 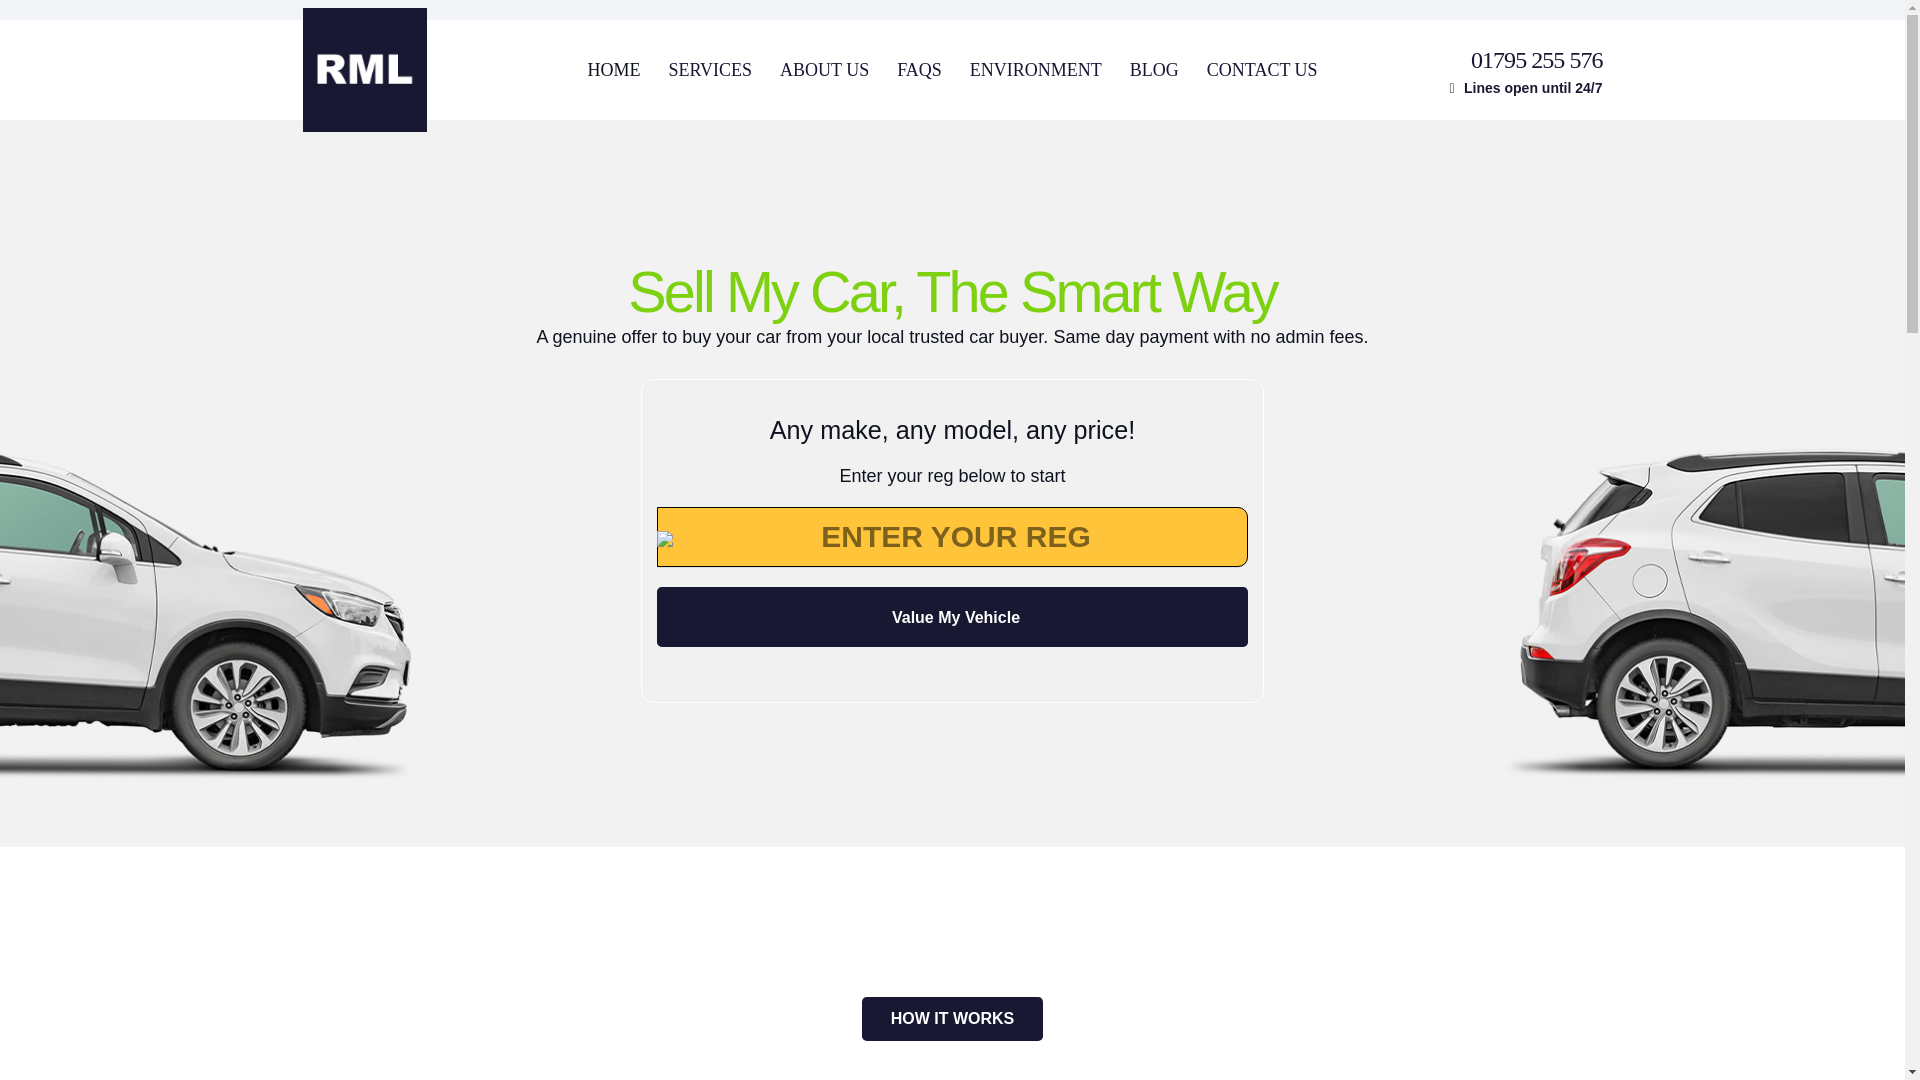 I want to click on FAQS, so click(x=920, y=70).